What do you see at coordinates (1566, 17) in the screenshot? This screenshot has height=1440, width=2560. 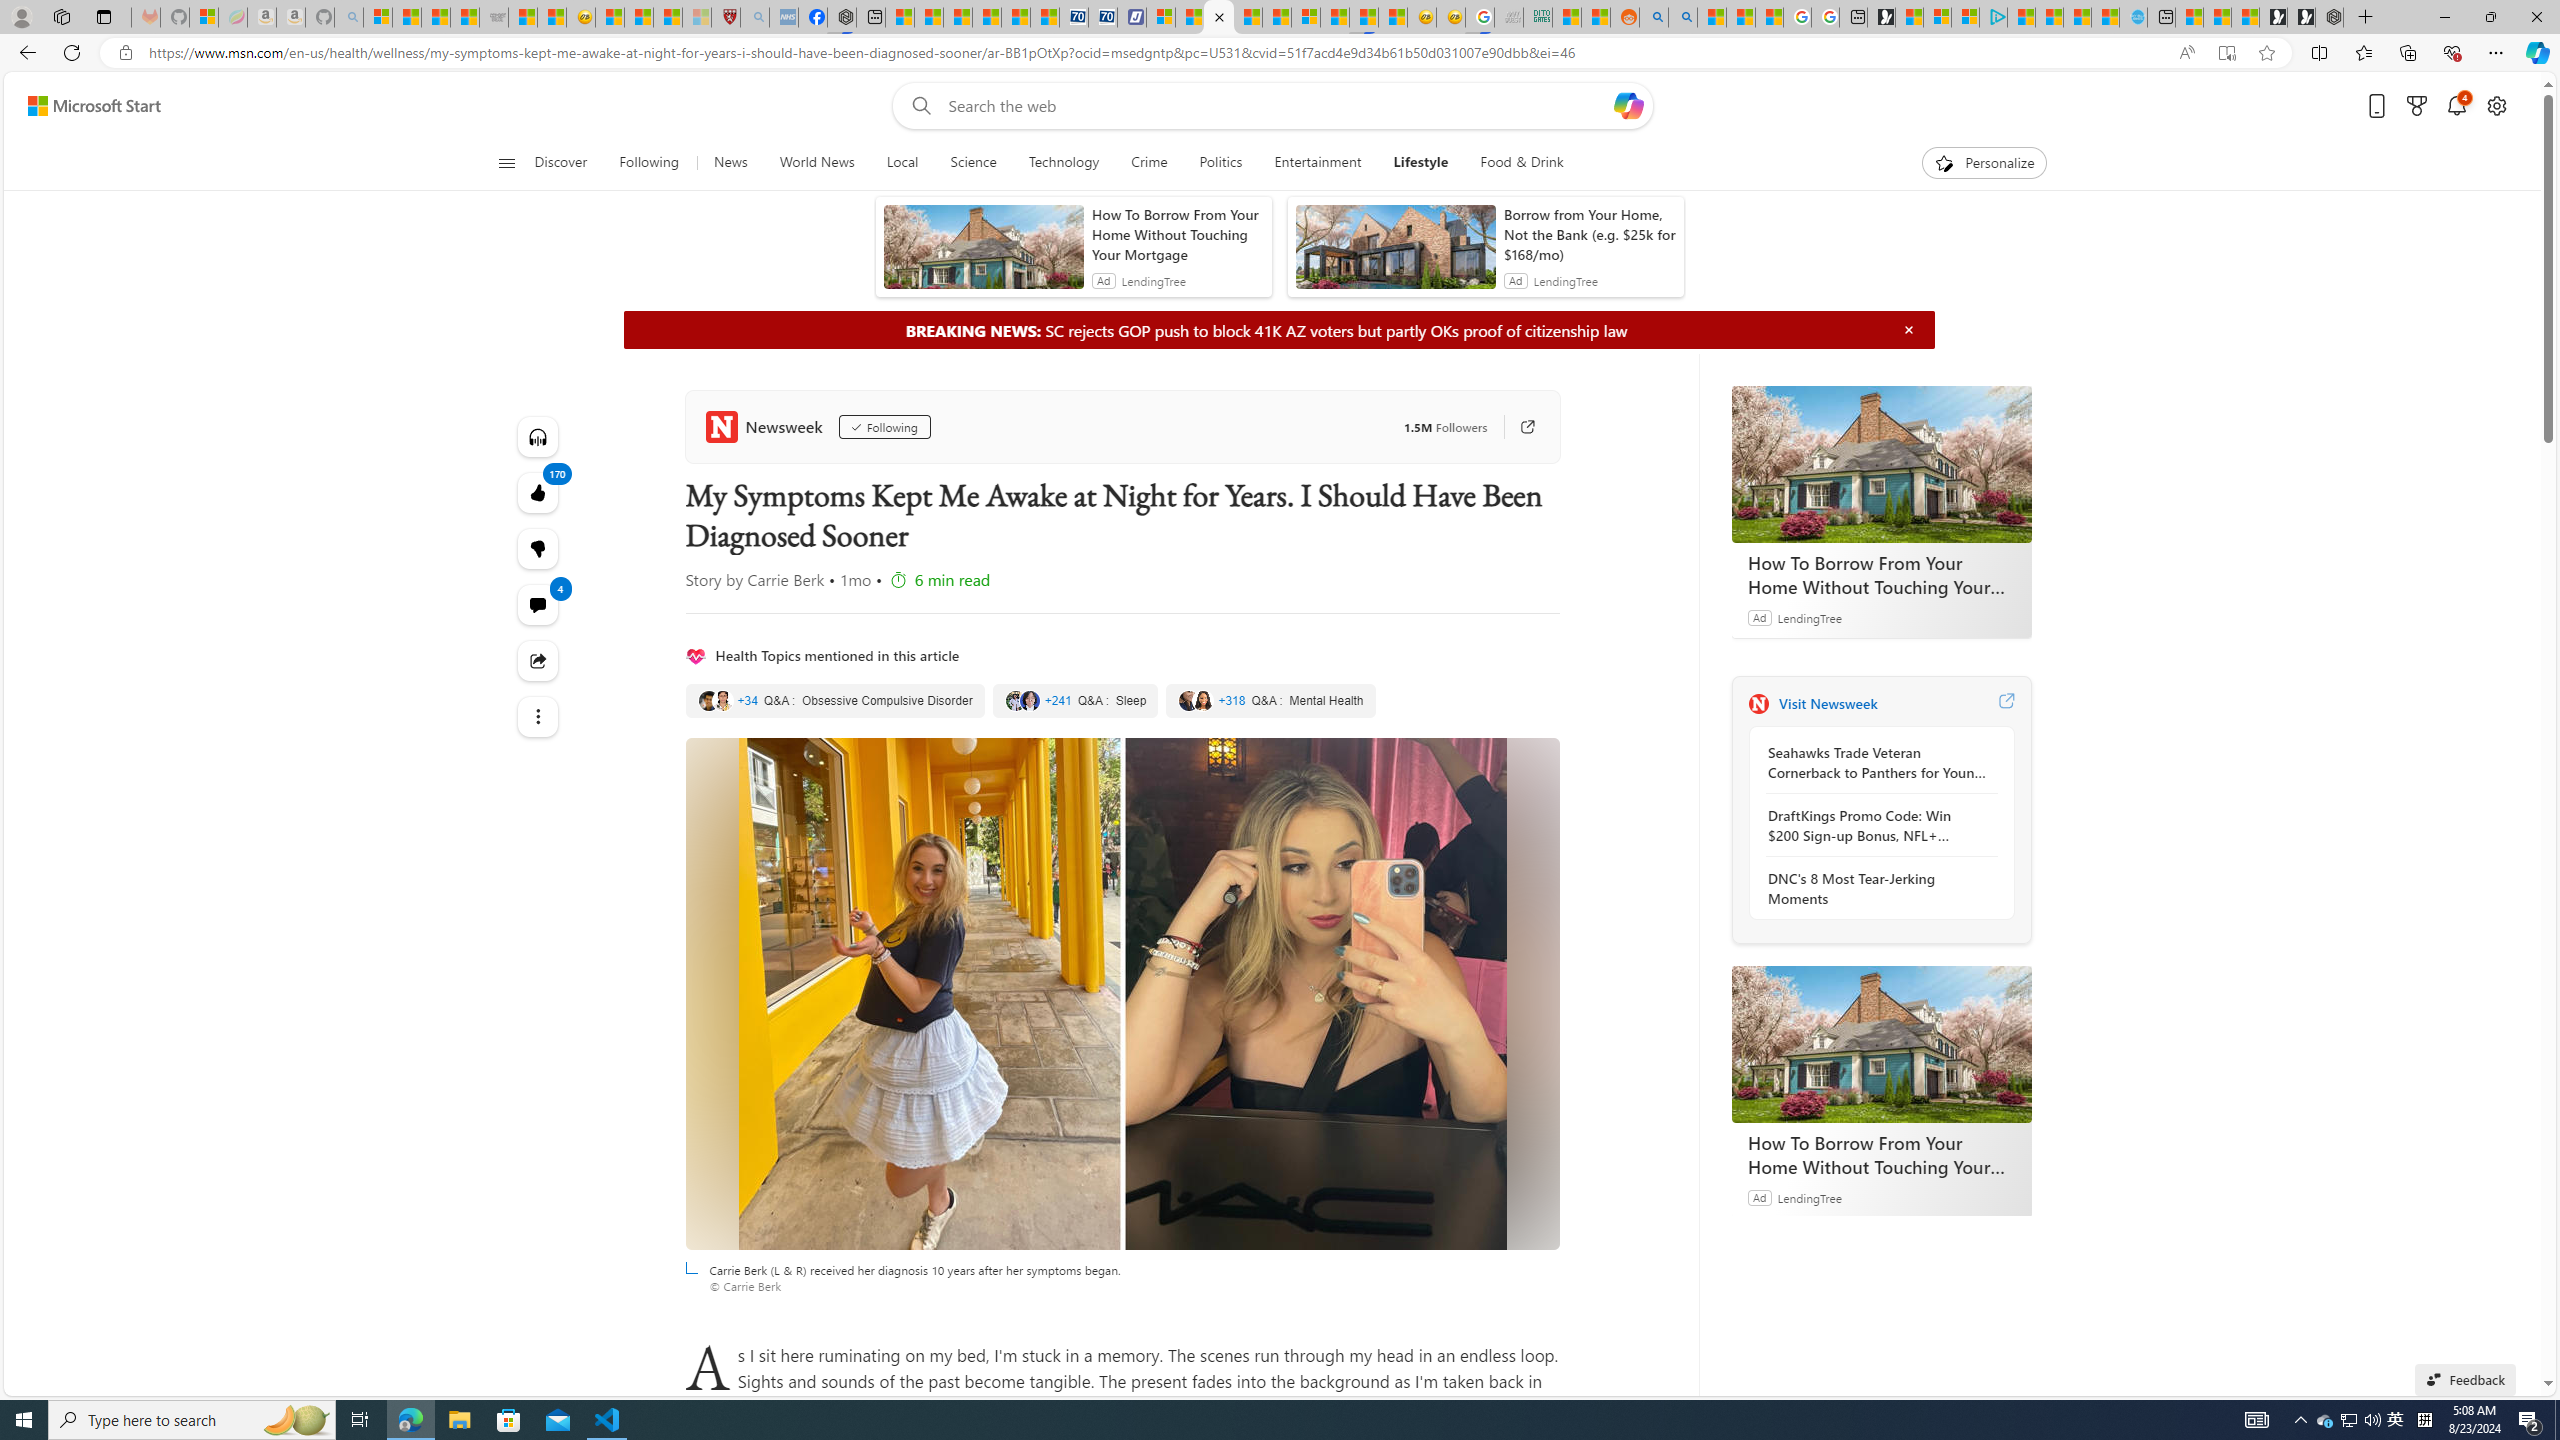 I see `MSNBC - MSN` at bounding box center [1566, 17].